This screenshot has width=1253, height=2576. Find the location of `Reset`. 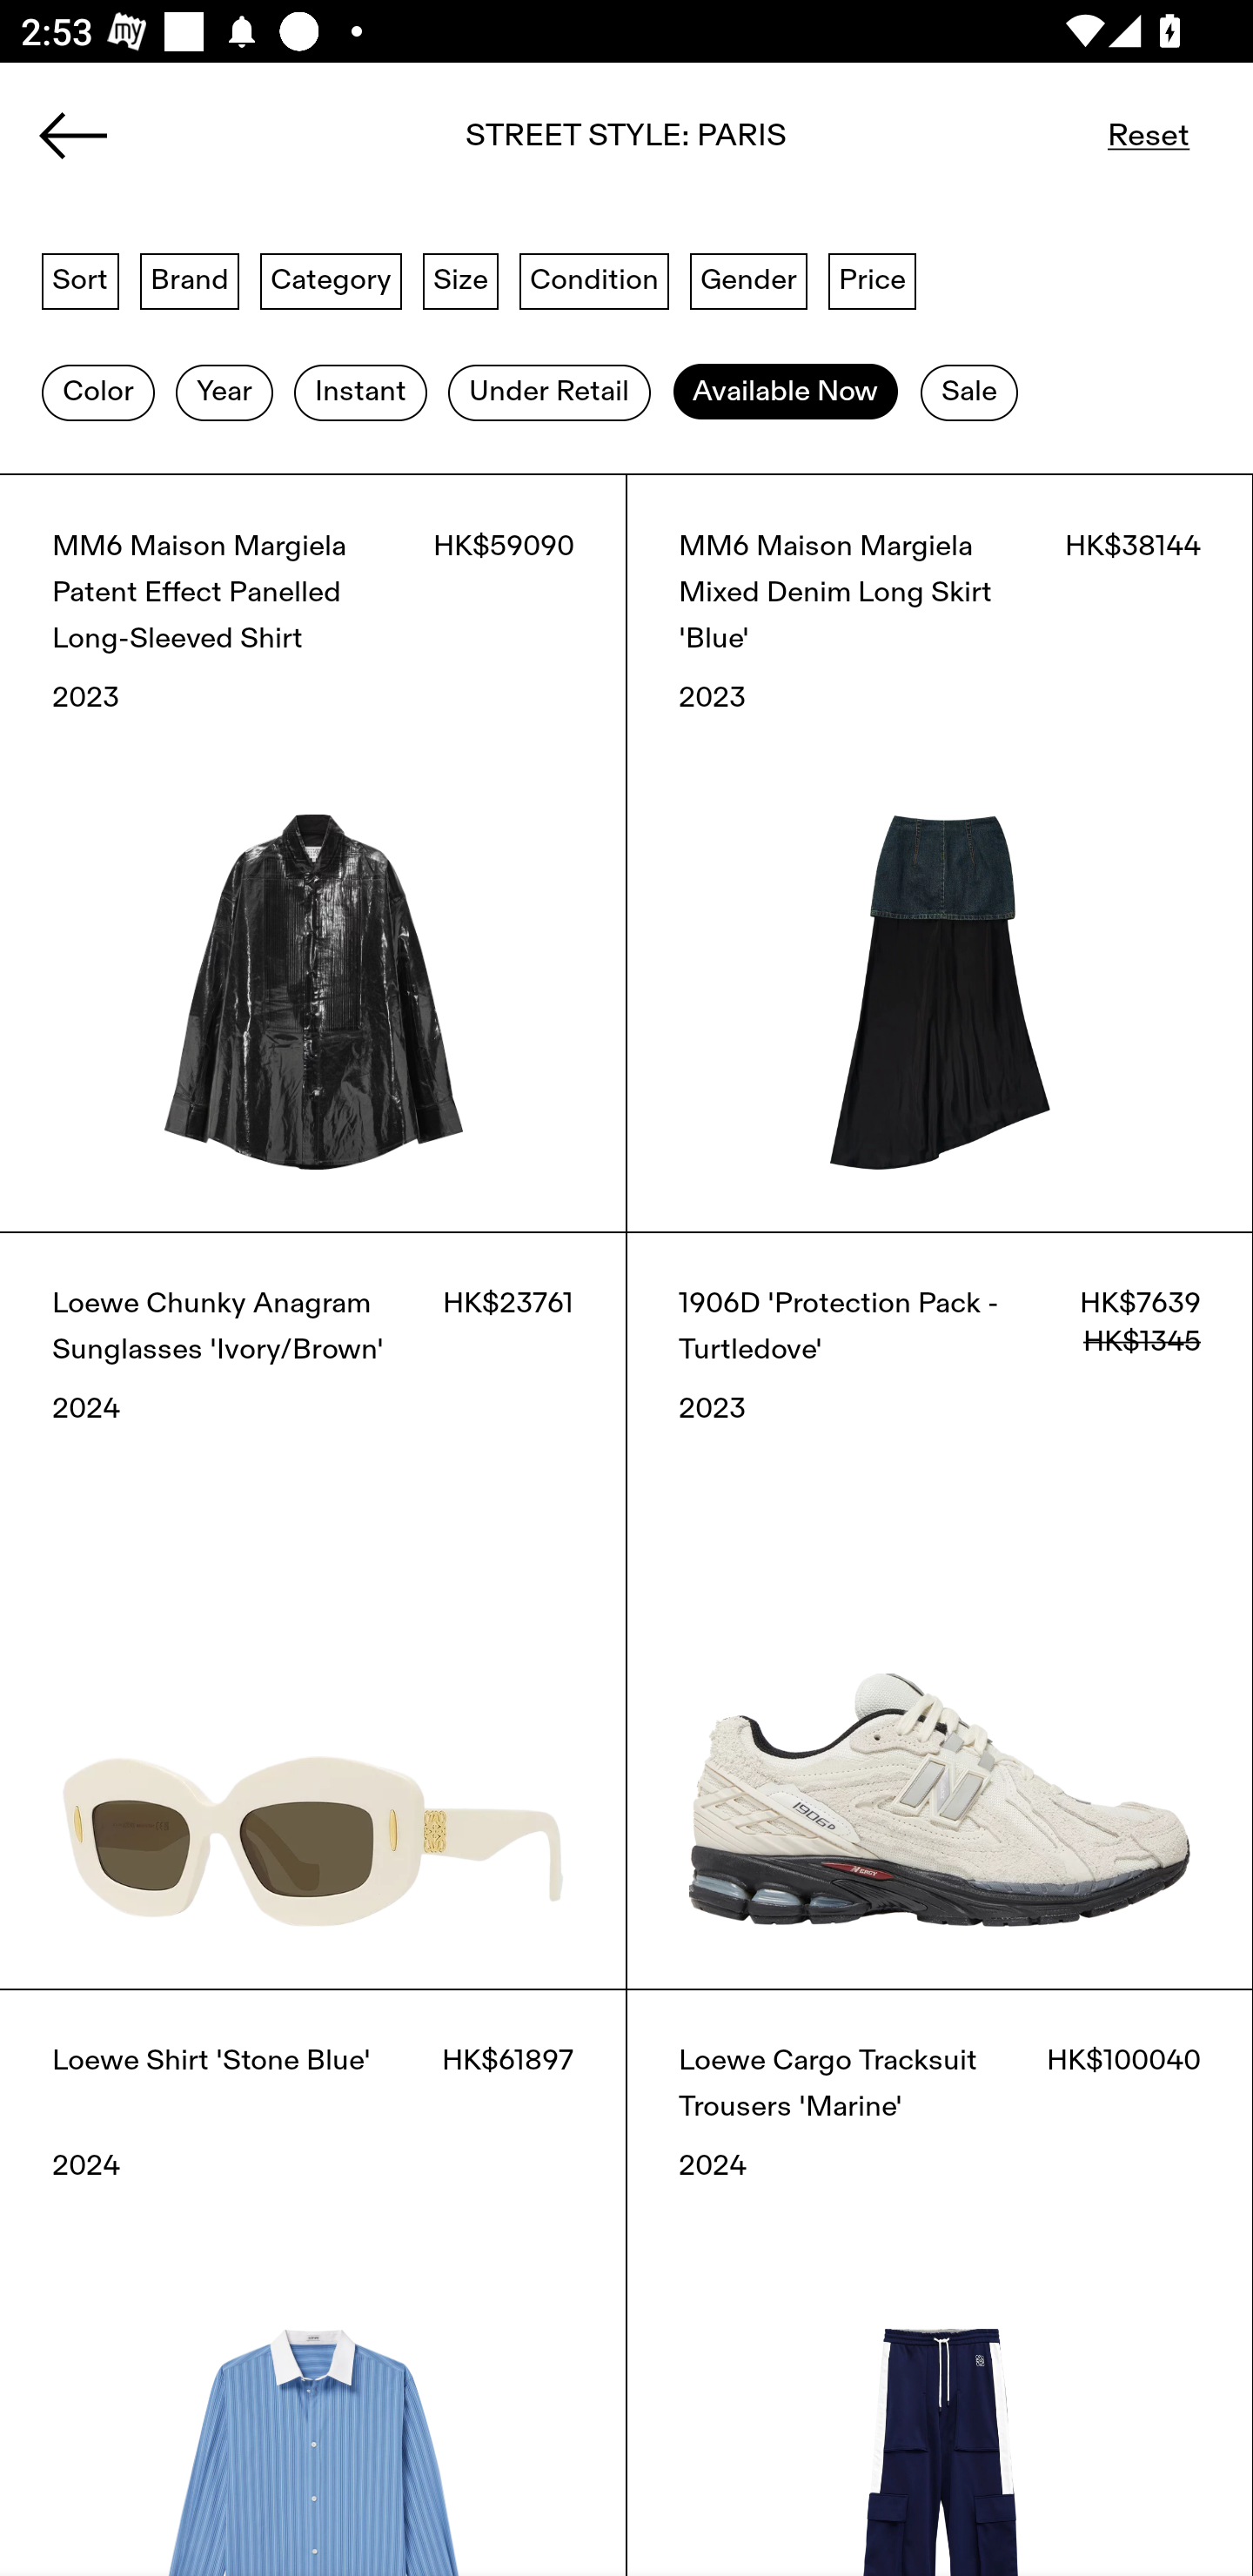

Reset is located at coordinates (1149, 135).